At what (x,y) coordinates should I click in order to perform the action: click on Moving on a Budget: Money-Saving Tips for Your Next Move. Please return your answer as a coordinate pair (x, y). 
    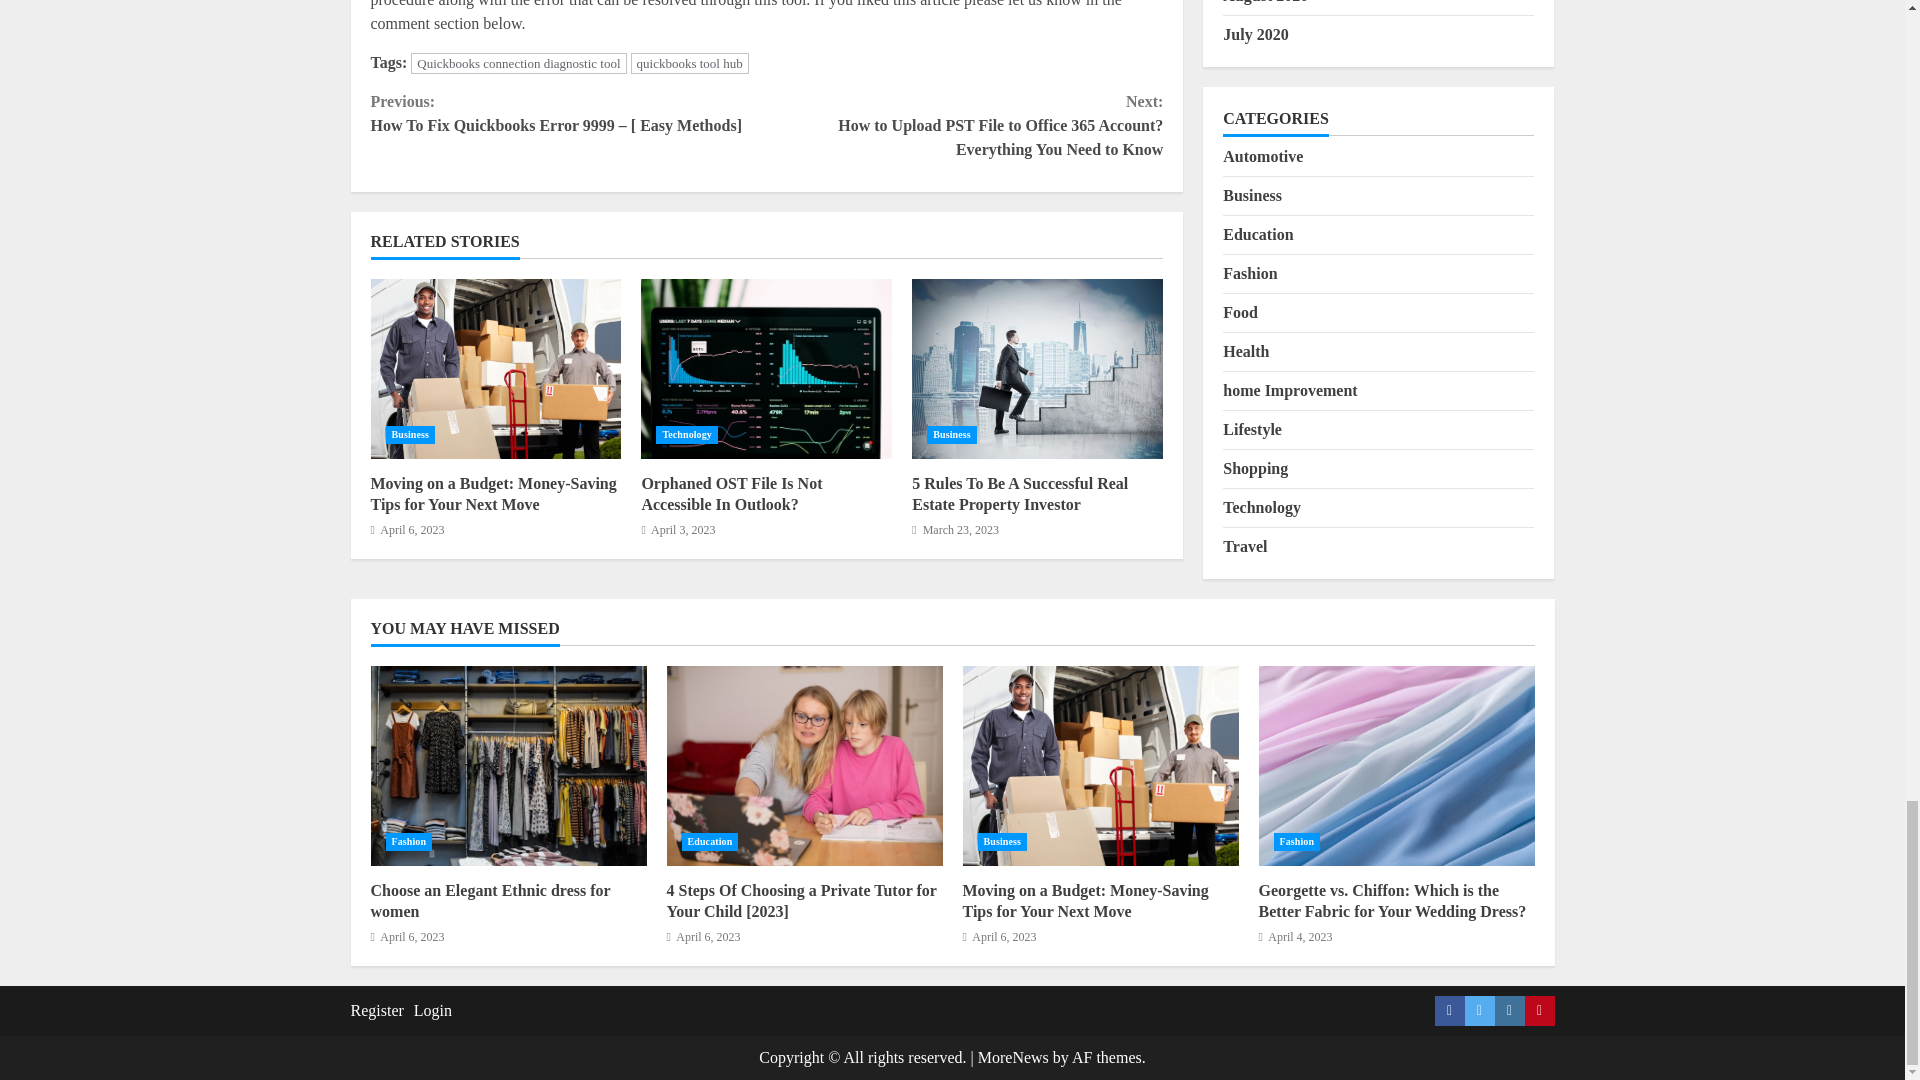
    Looking at the image, I should click on (495, 368).